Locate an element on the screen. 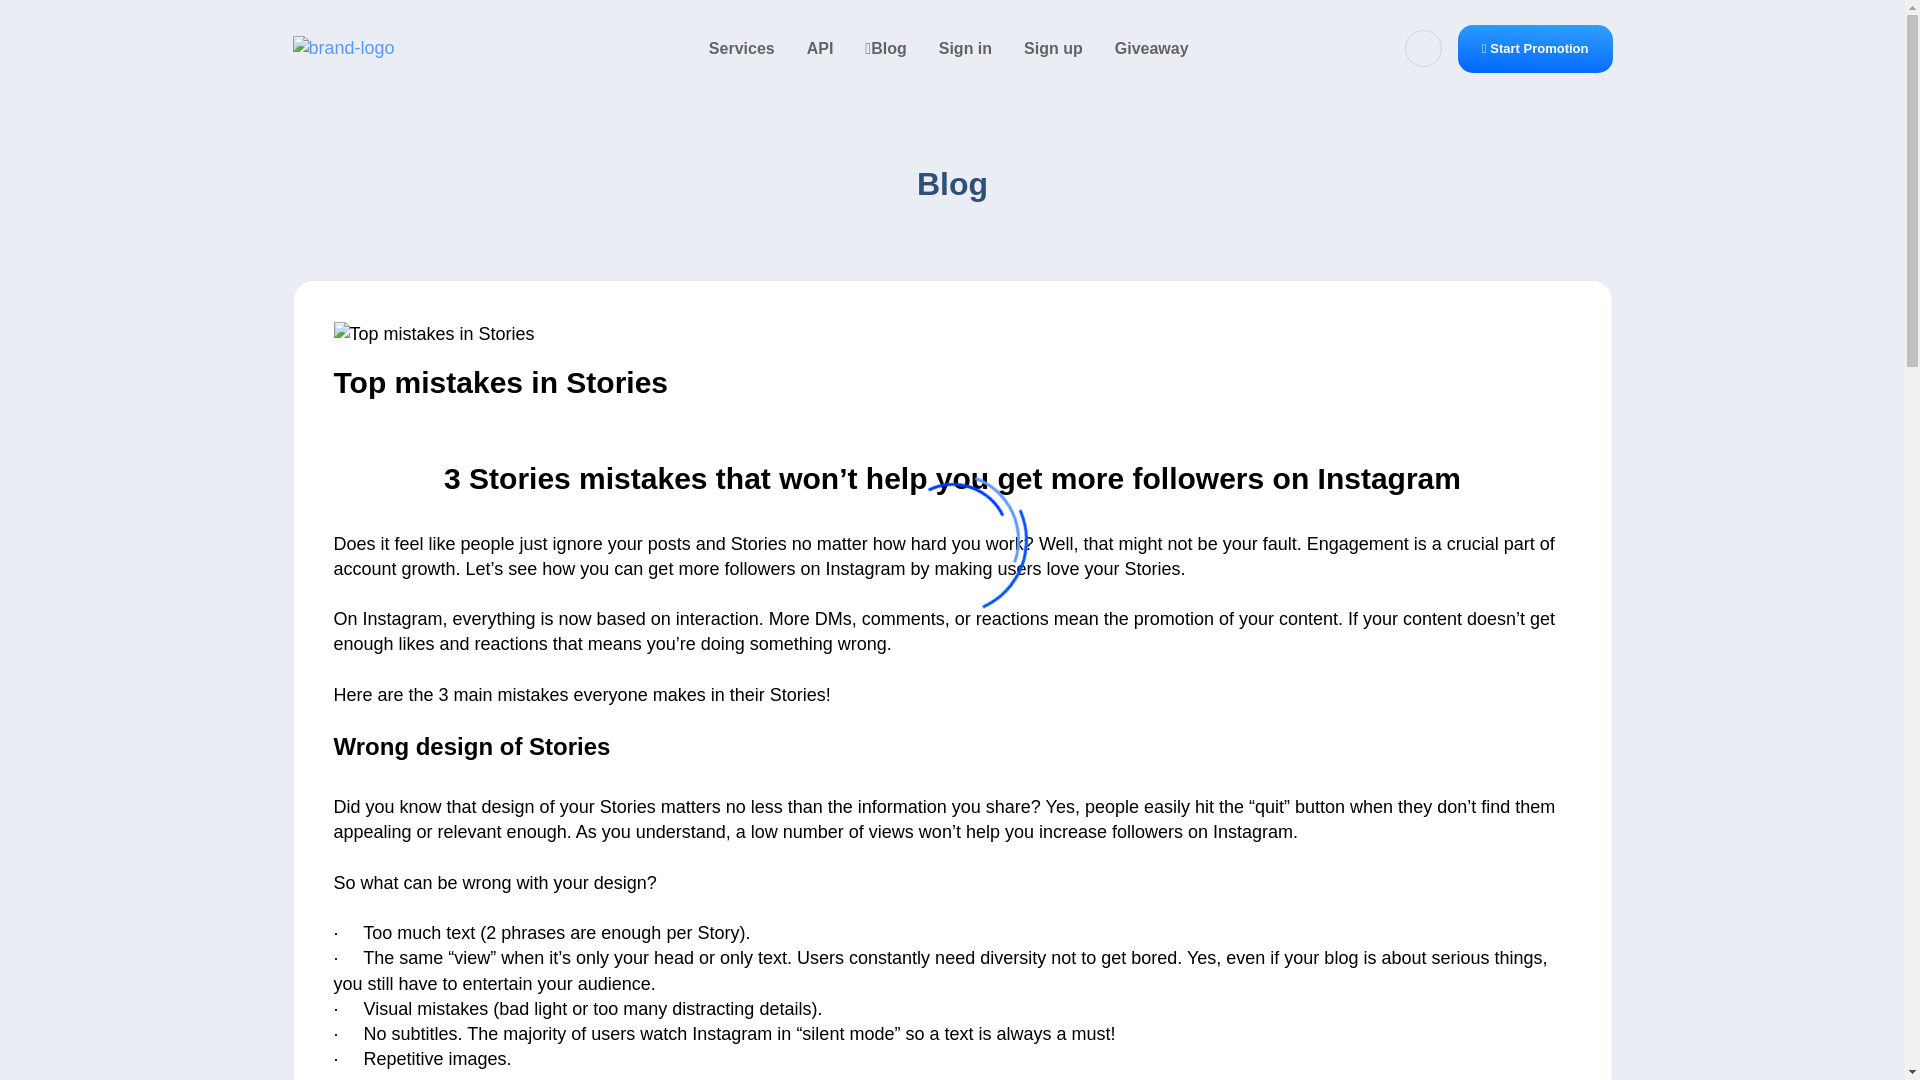  Services is located at coordinates (742, 49).